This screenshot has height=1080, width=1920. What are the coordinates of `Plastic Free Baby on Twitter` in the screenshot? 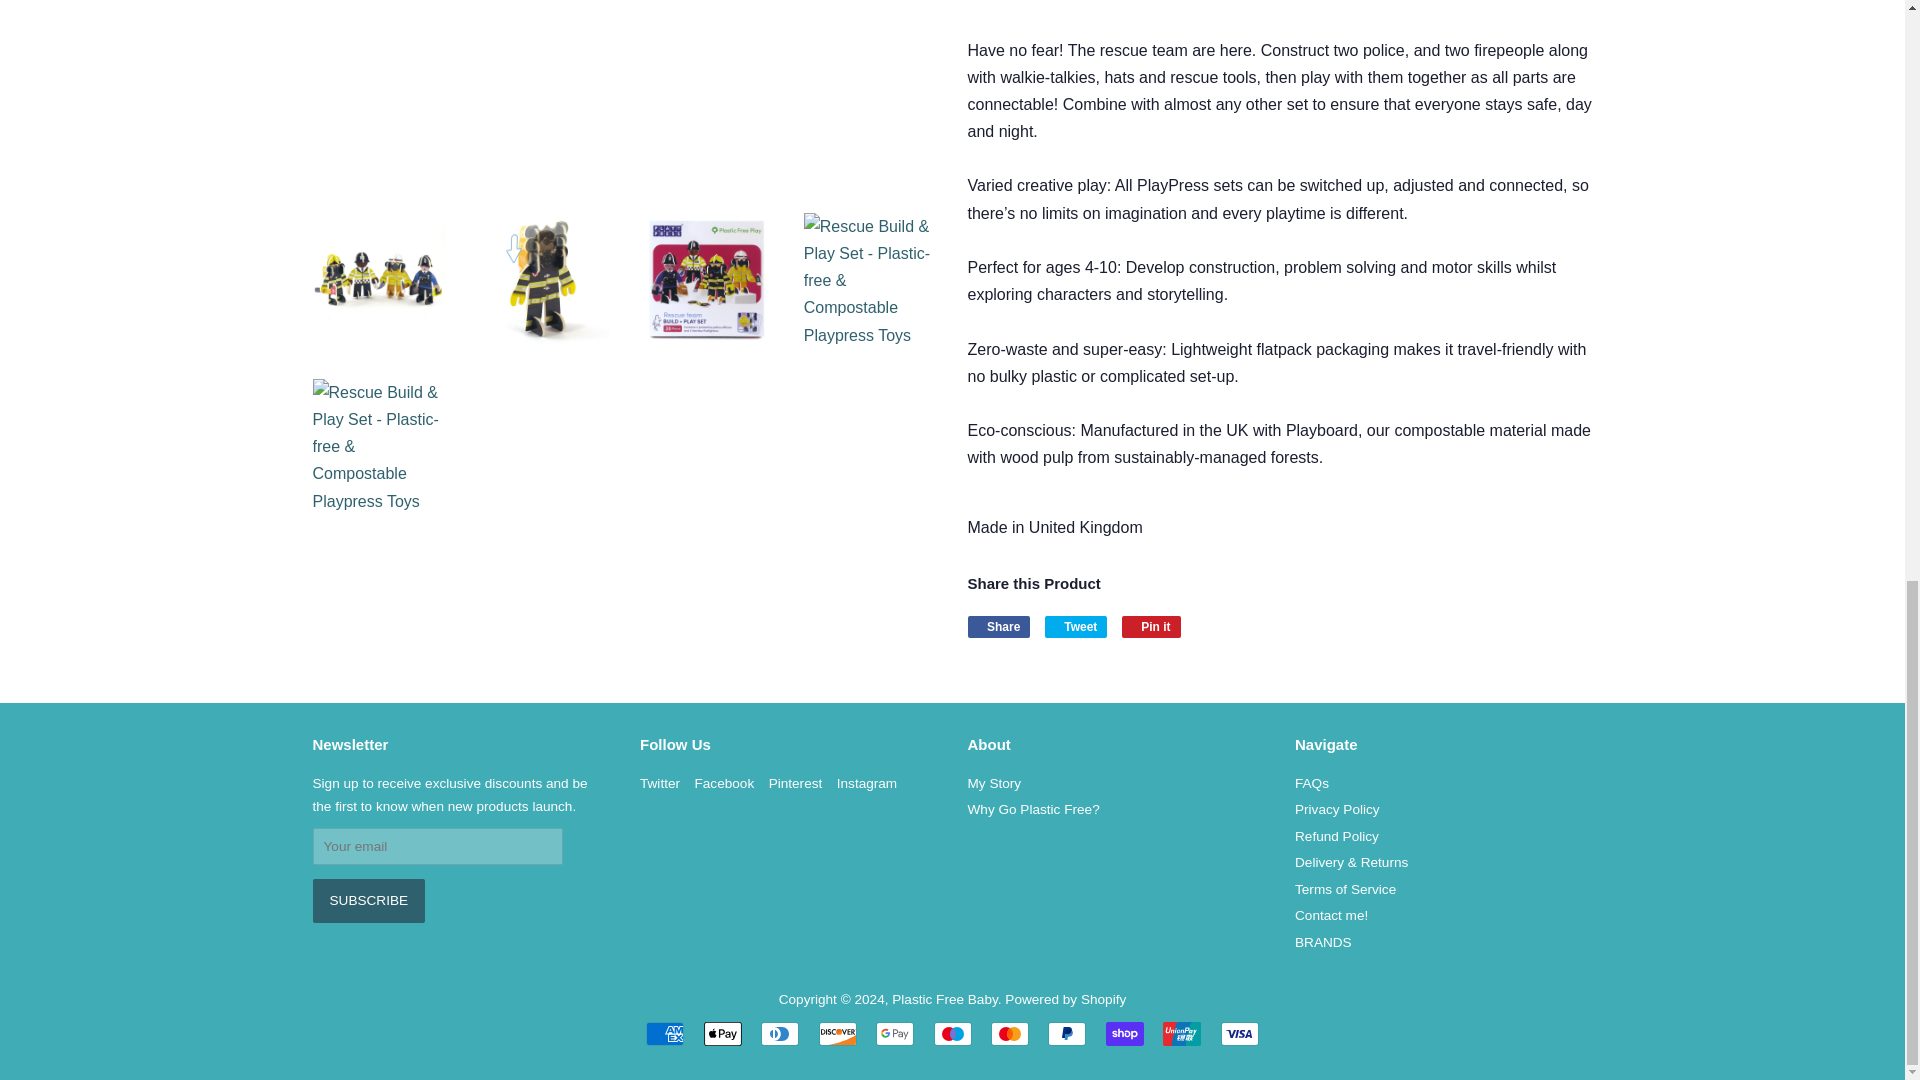 It's located at (659, 783).